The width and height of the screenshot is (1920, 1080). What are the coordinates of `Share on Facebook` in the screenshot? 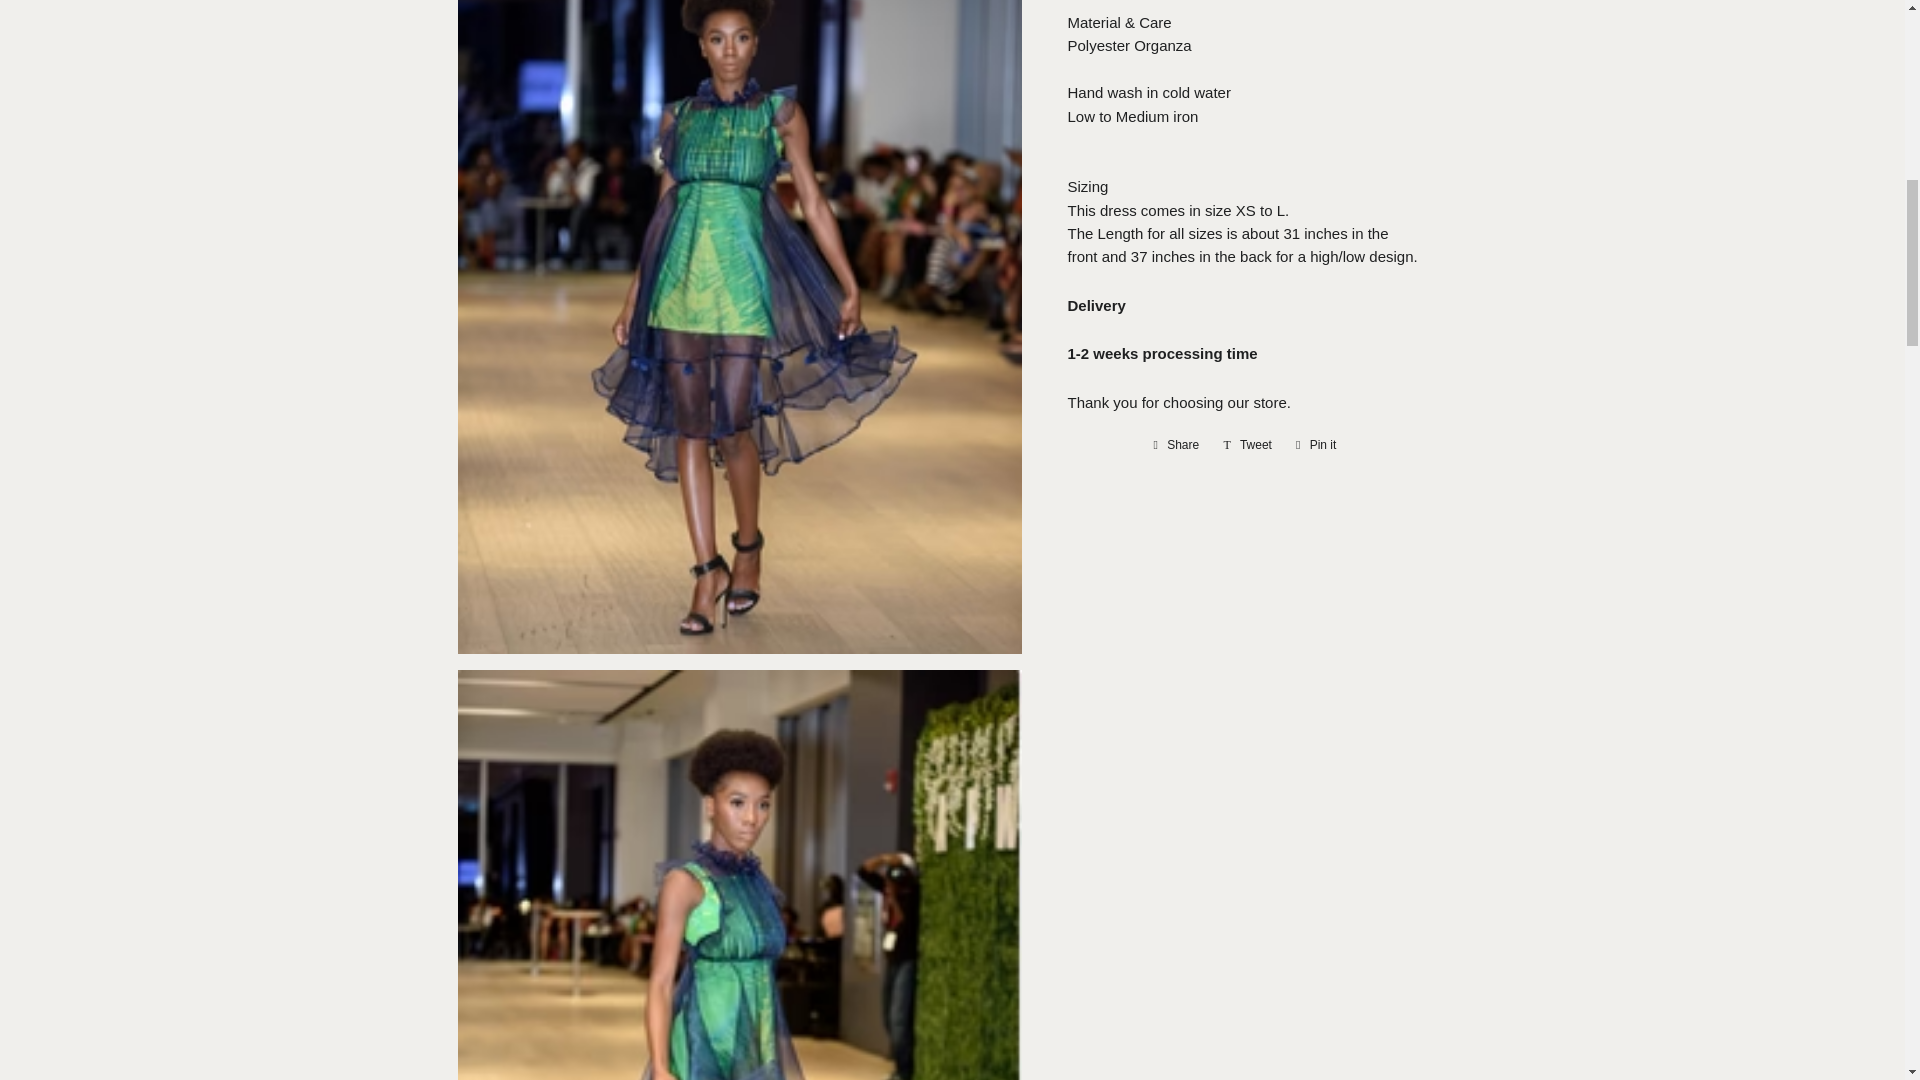 It's located at (1316, 444).